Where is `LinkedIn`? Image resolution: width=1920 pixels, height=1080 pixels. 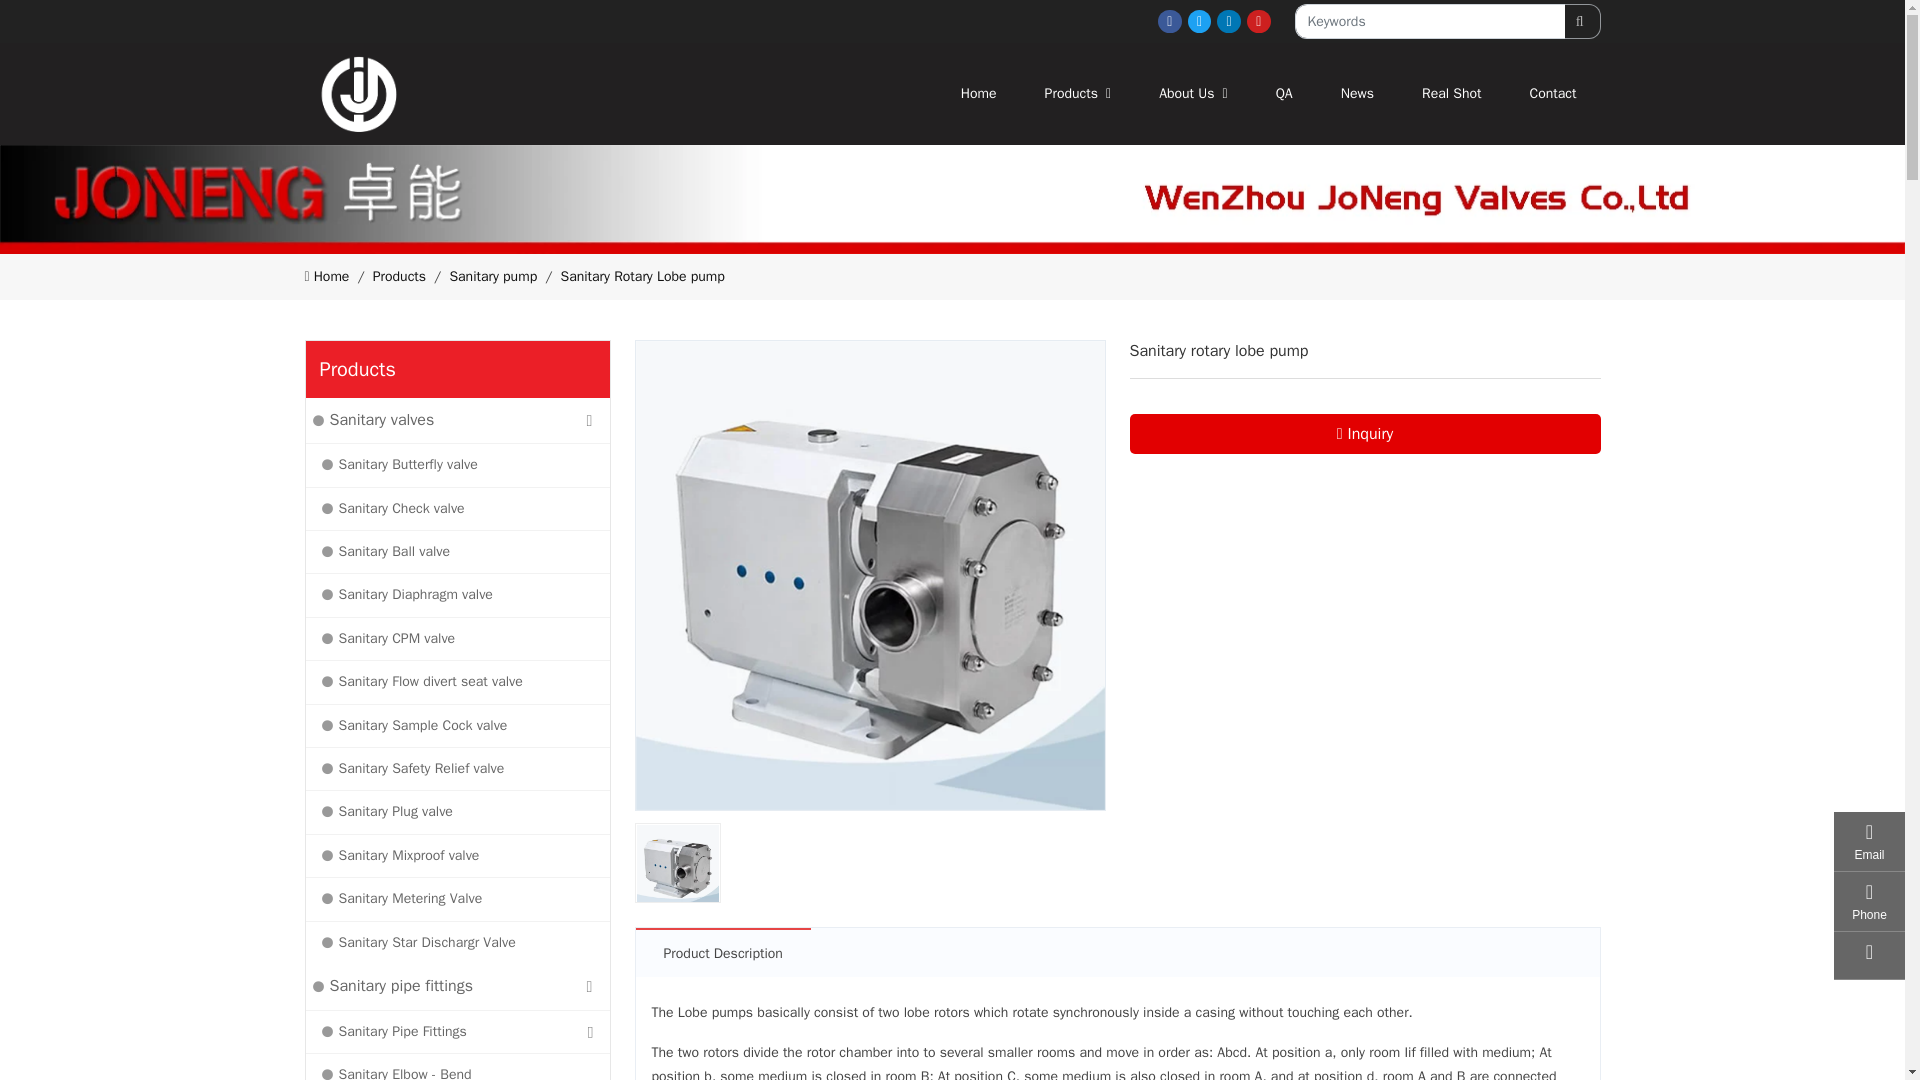 LinkedIn is located at coordinates (1268, 94).